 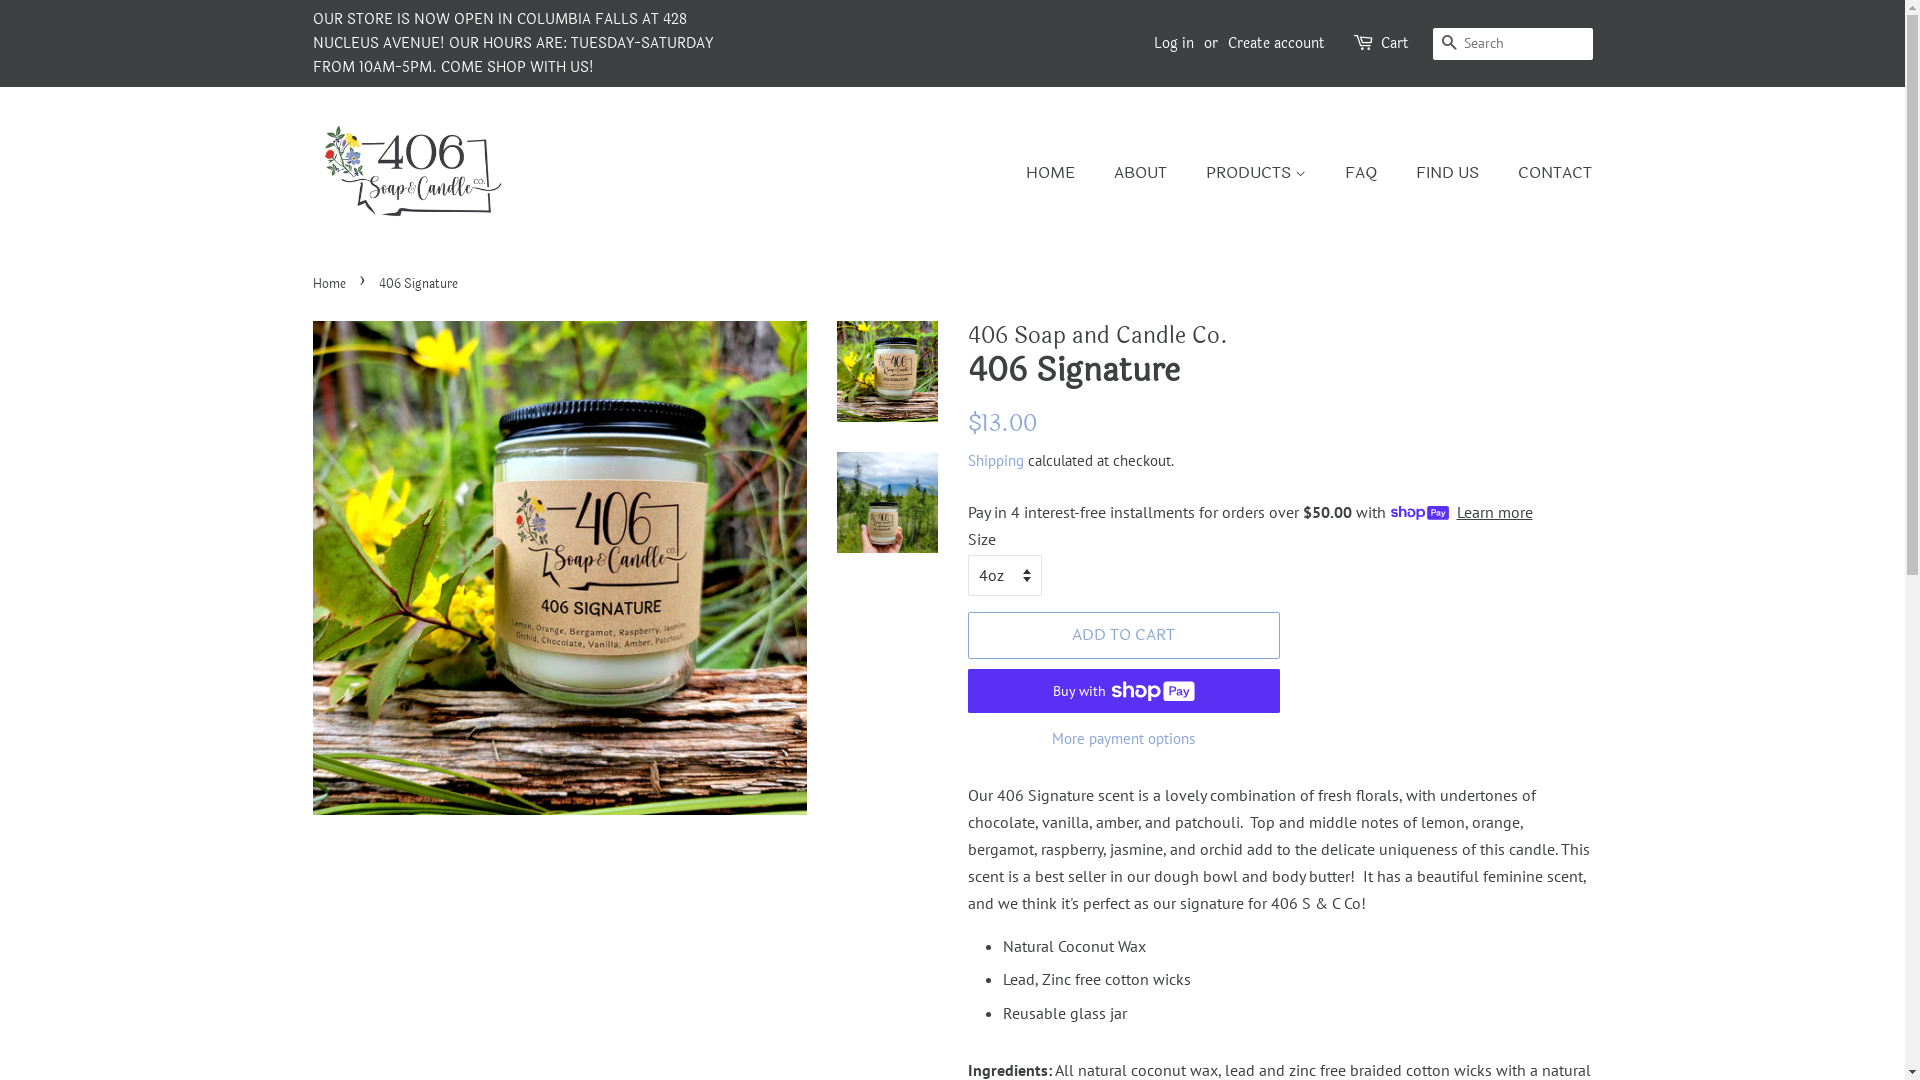 What do you see at coordinates (1143, 172) in the screenshot?
I see `ABOUT` at bounding box center [1143, 172].